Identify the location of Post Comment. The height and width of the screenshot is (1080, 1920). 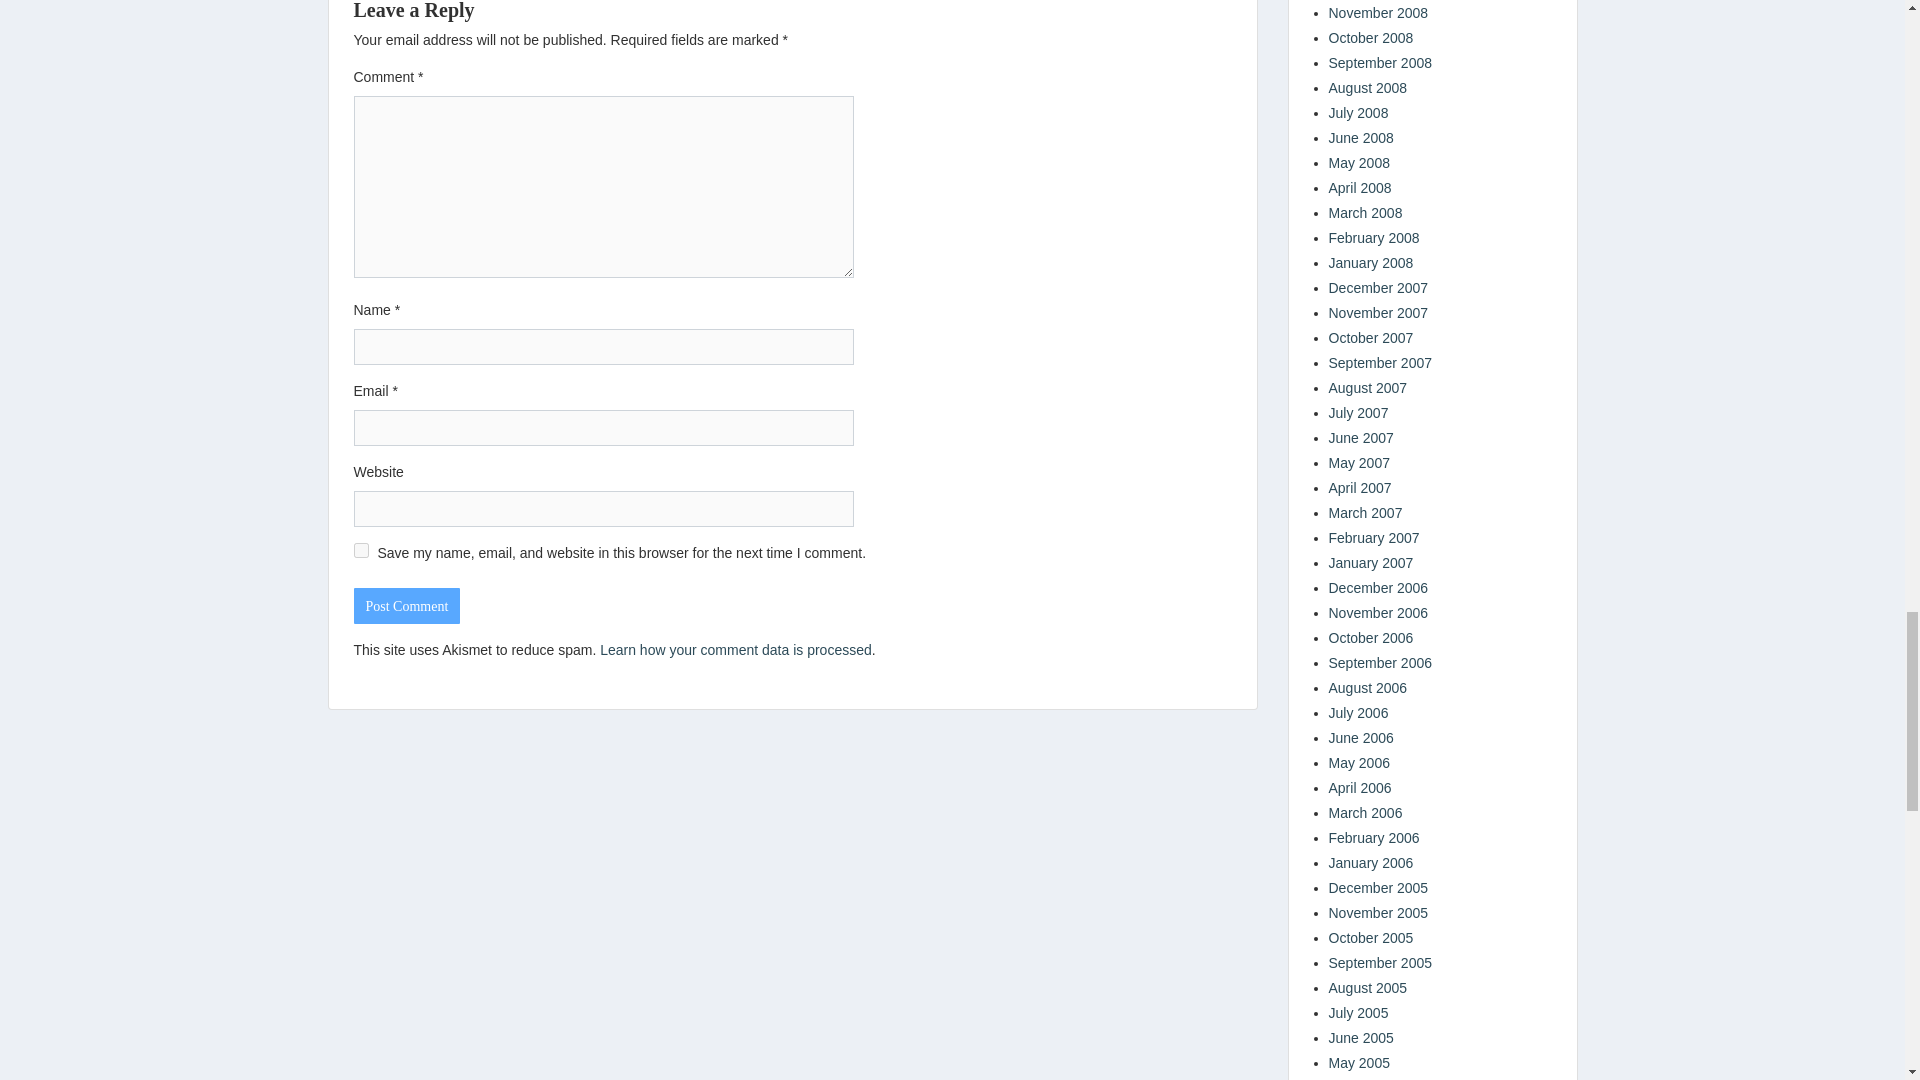
(406, 606).